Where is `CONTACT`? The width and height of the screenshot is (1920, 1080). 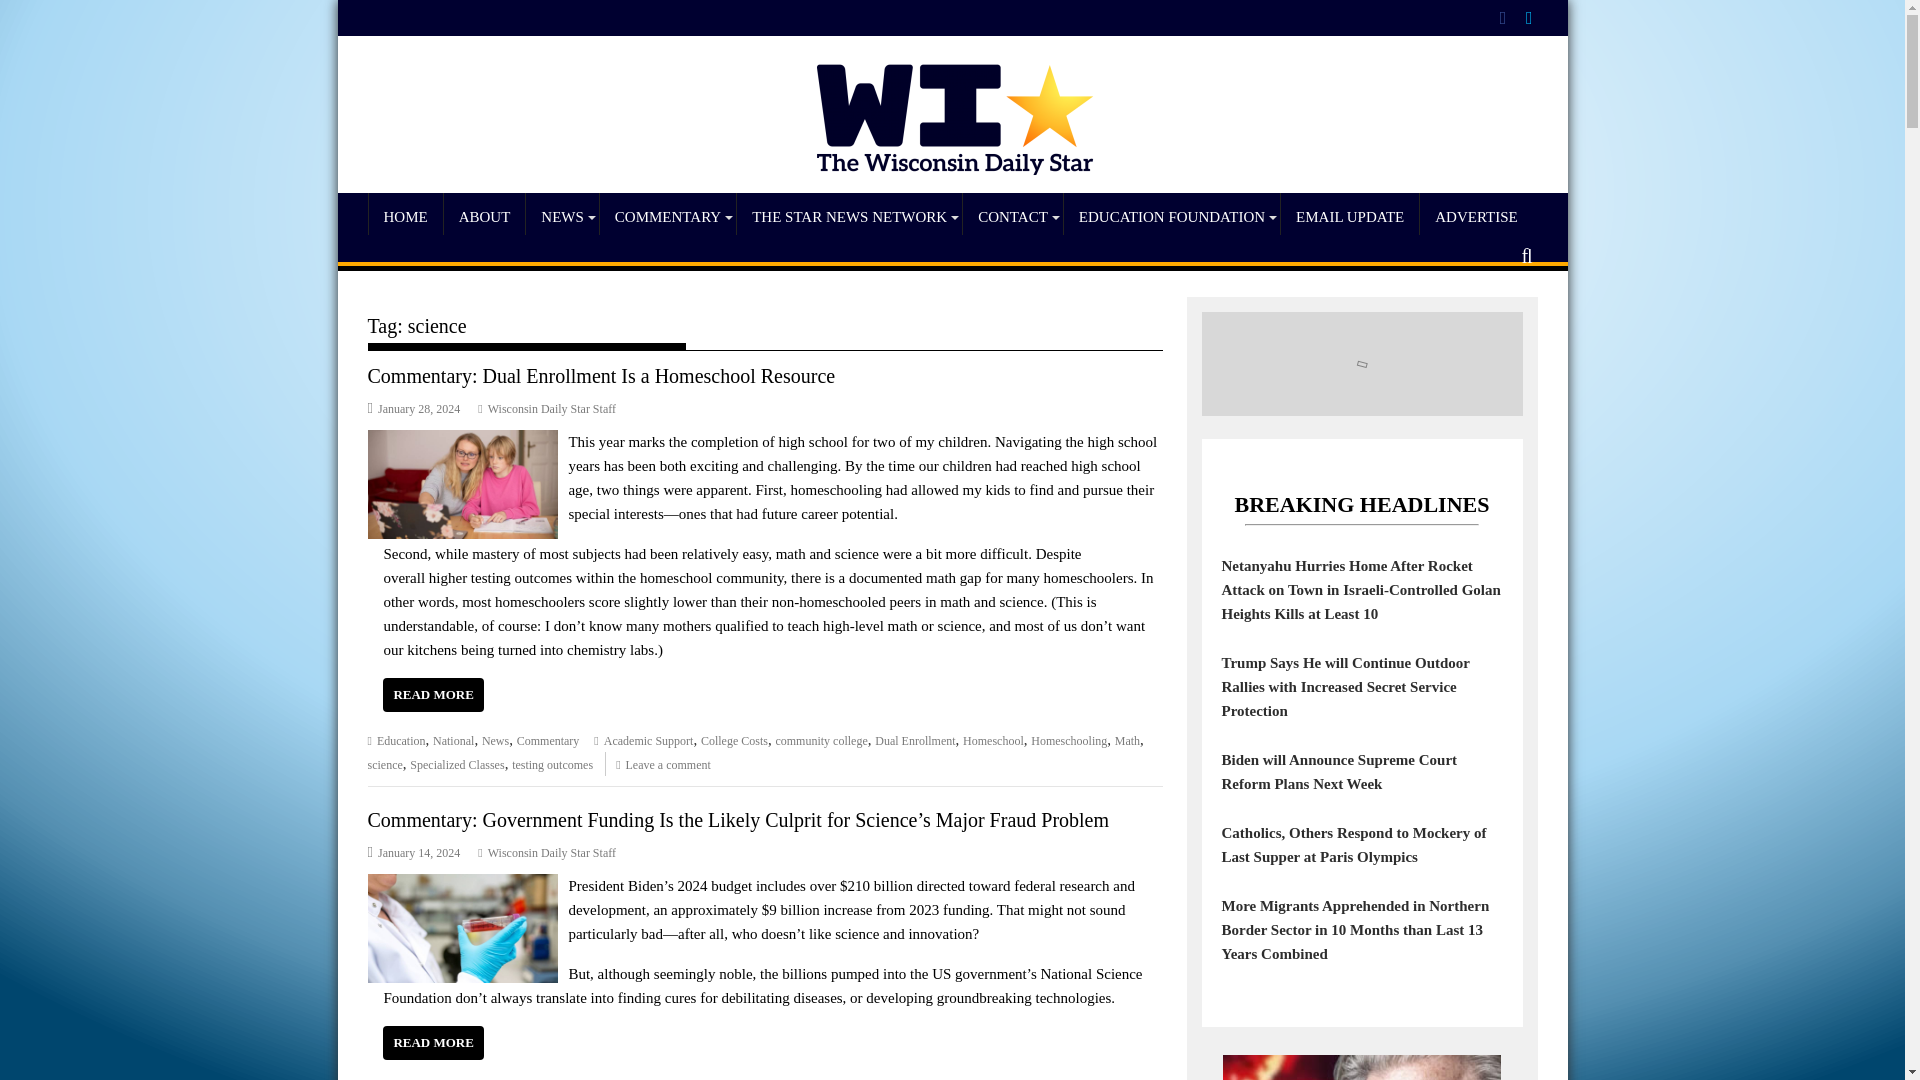 CONTACT is located at coordinates (1013, 216).